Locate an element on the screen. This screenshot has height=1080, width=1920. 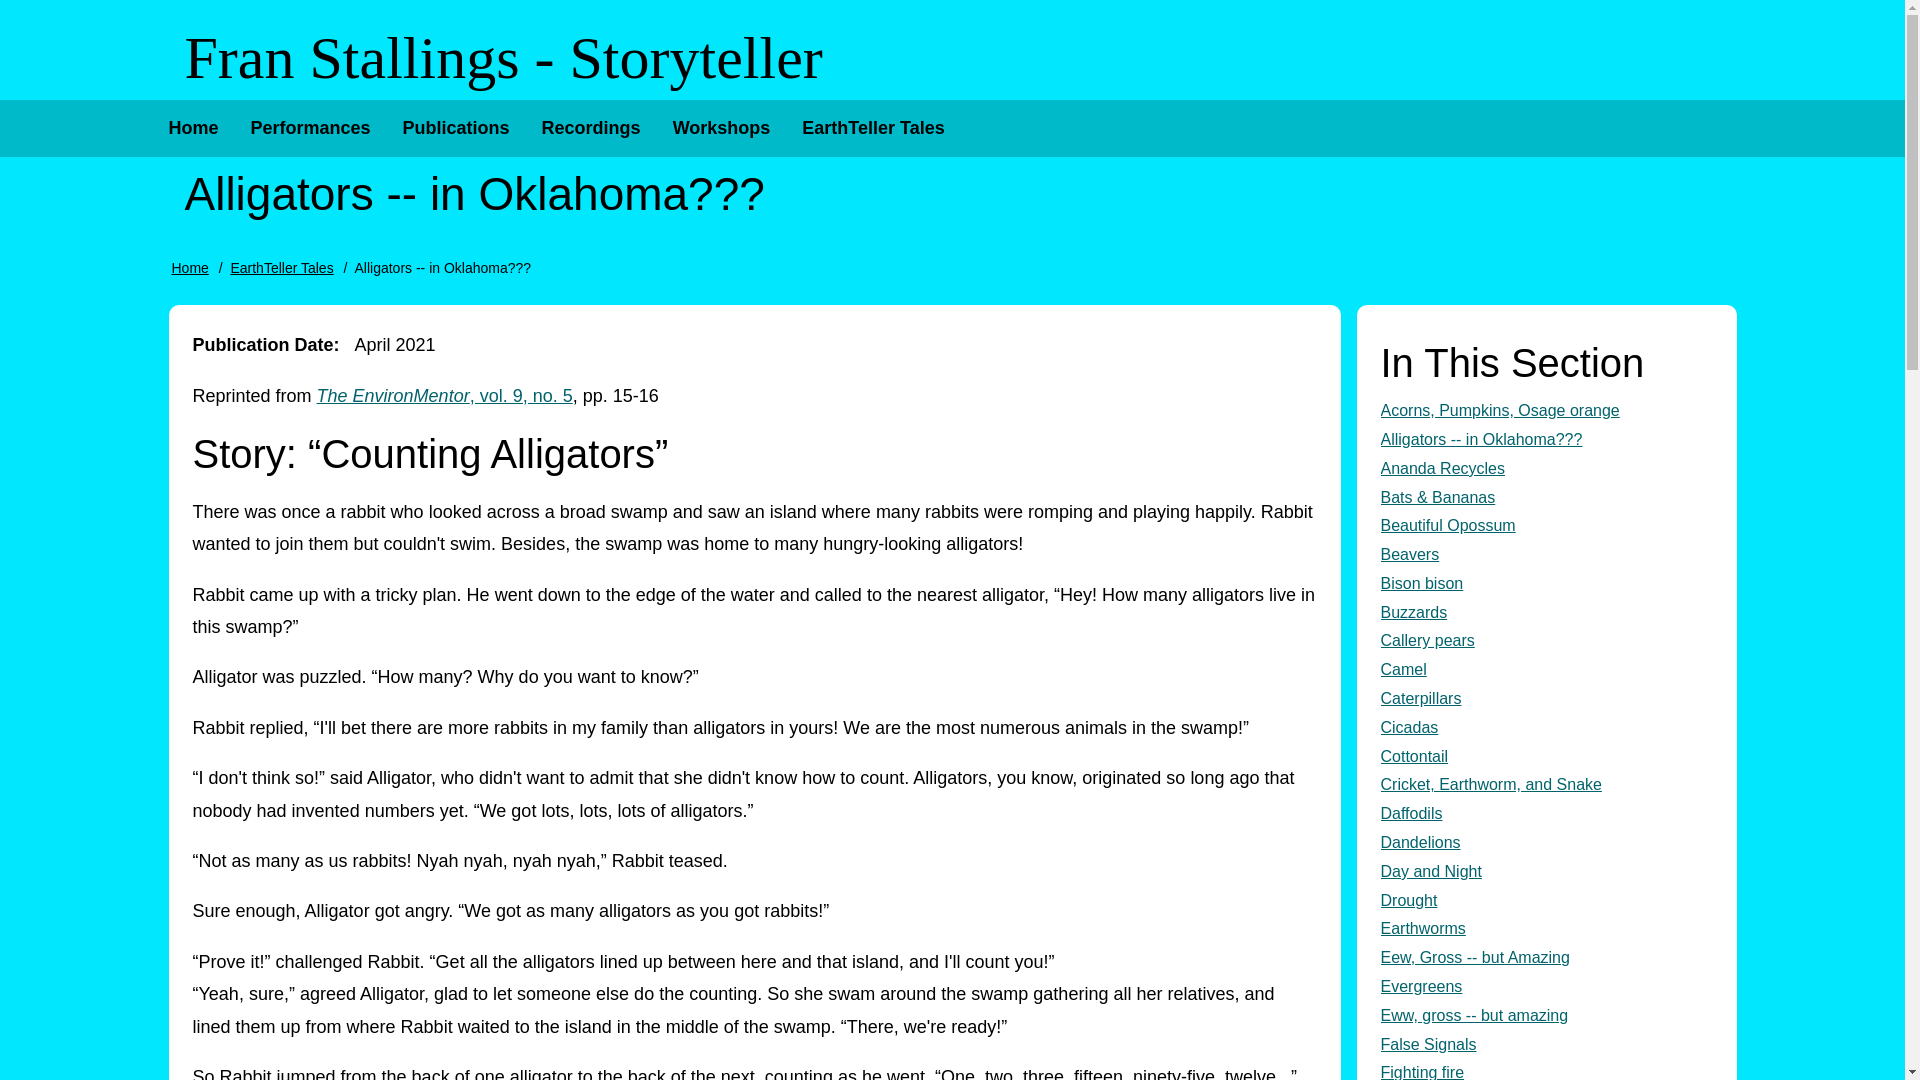
Cicadas is located at coordinates (1546, 728).